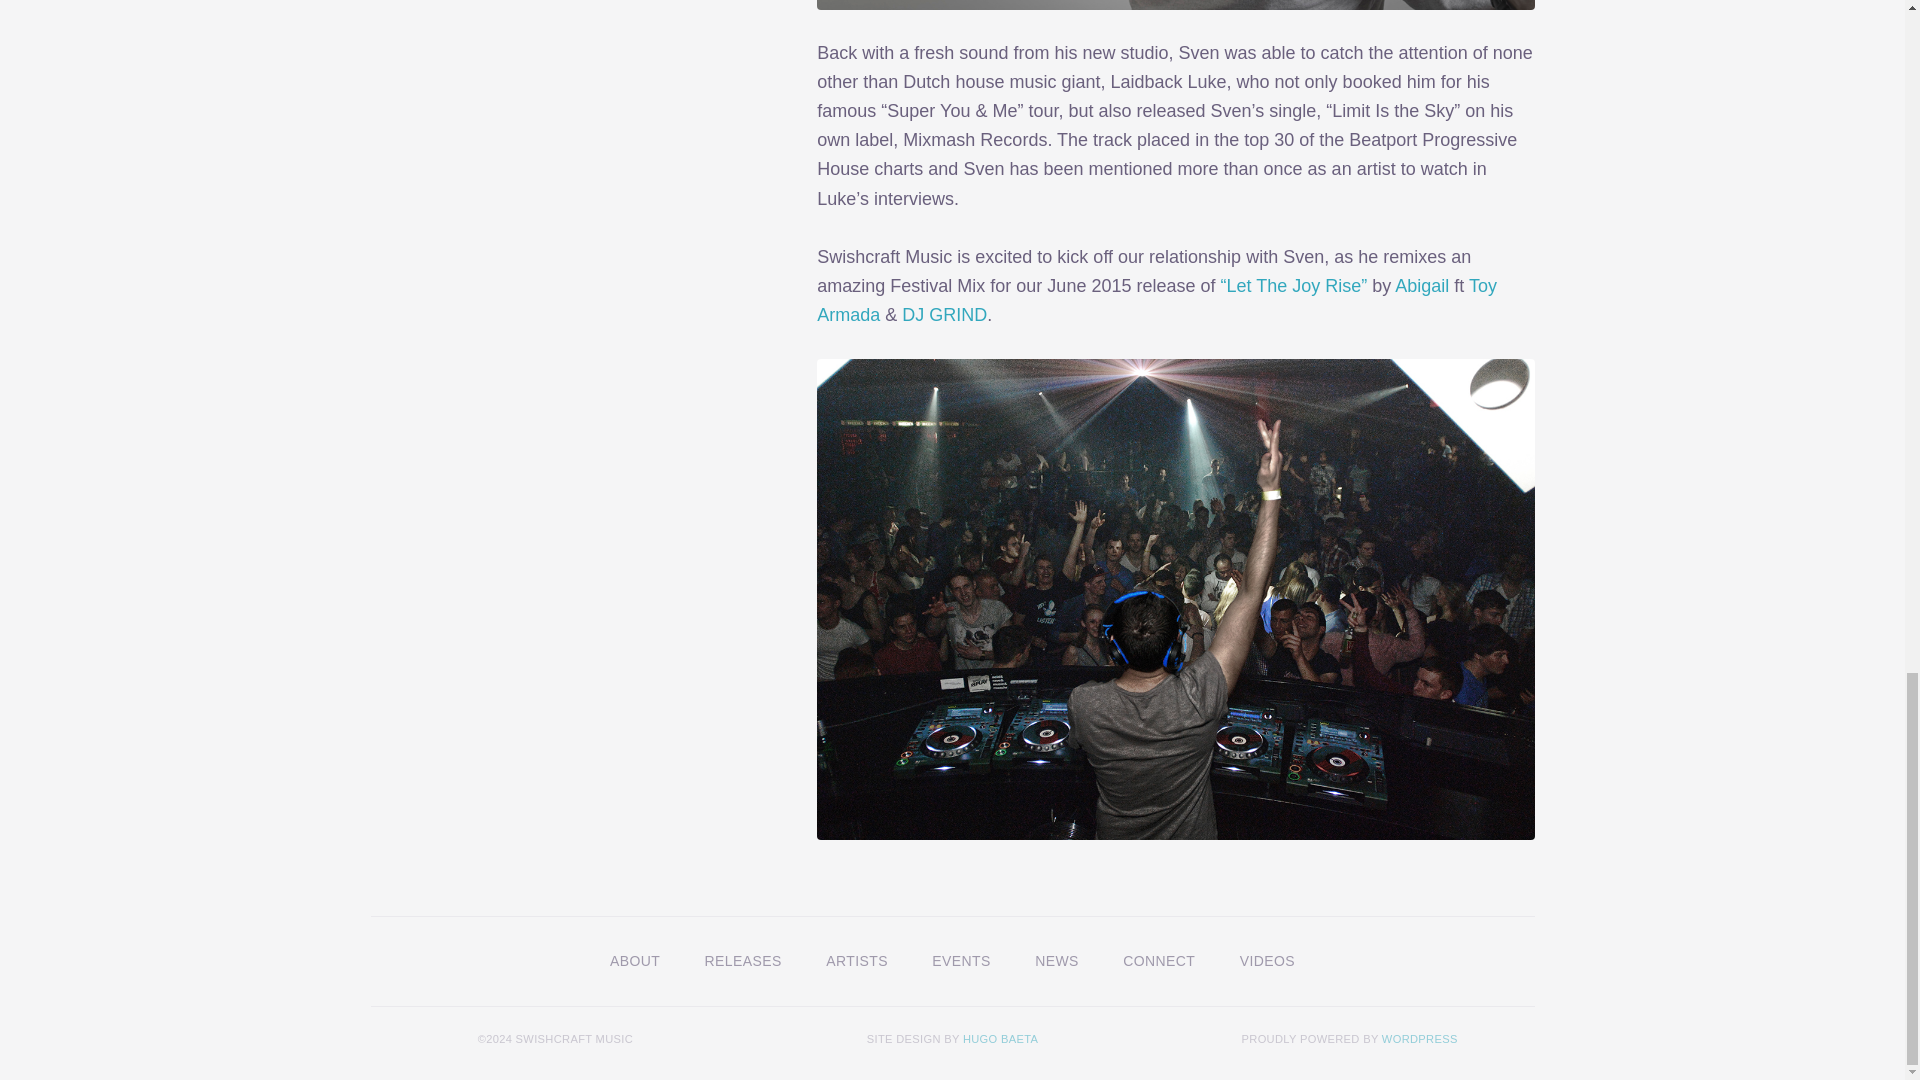 This screenshot has height=1080, width=1920. I want to click on A Semantic Personal Publishing Platform, so click(1420, 1038).